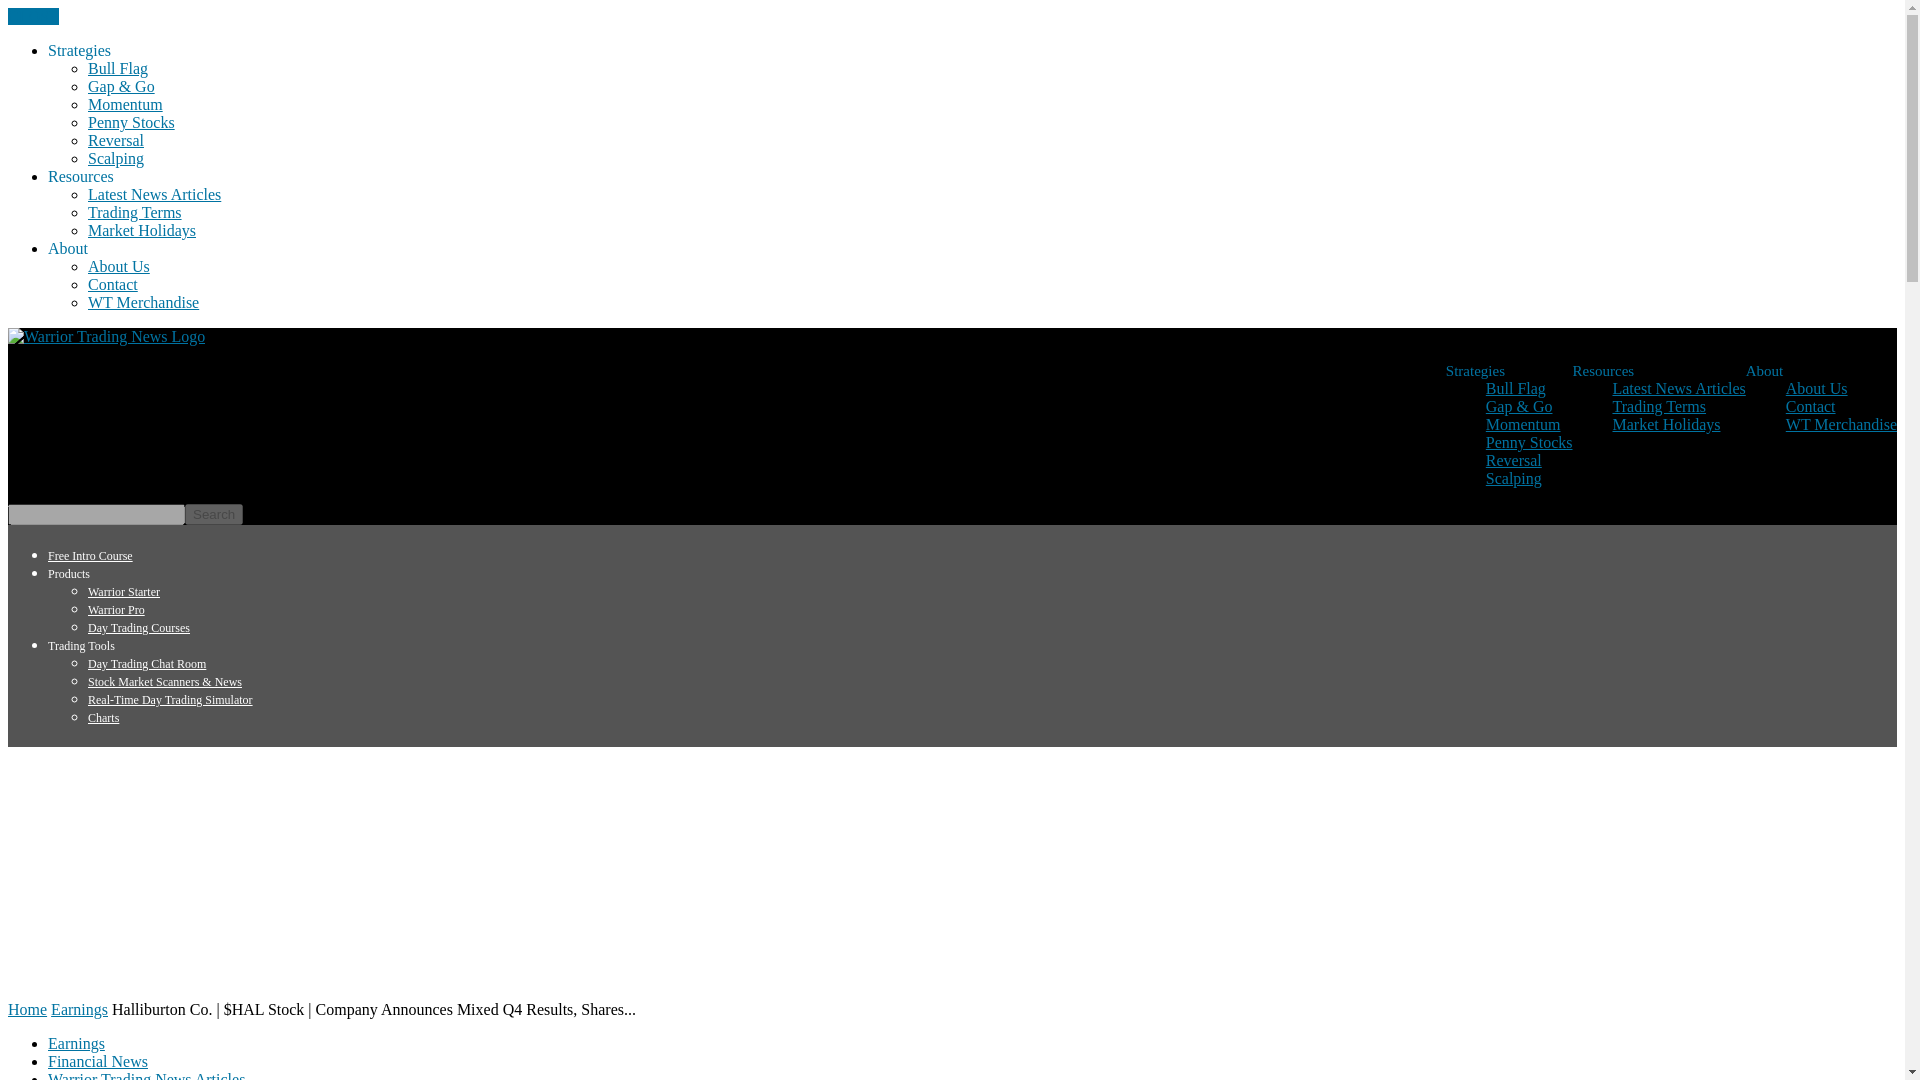  What do you see at coordinates (33, 16) in the screenshot?
I see `CLOSE` at bounding box center [33, 16].